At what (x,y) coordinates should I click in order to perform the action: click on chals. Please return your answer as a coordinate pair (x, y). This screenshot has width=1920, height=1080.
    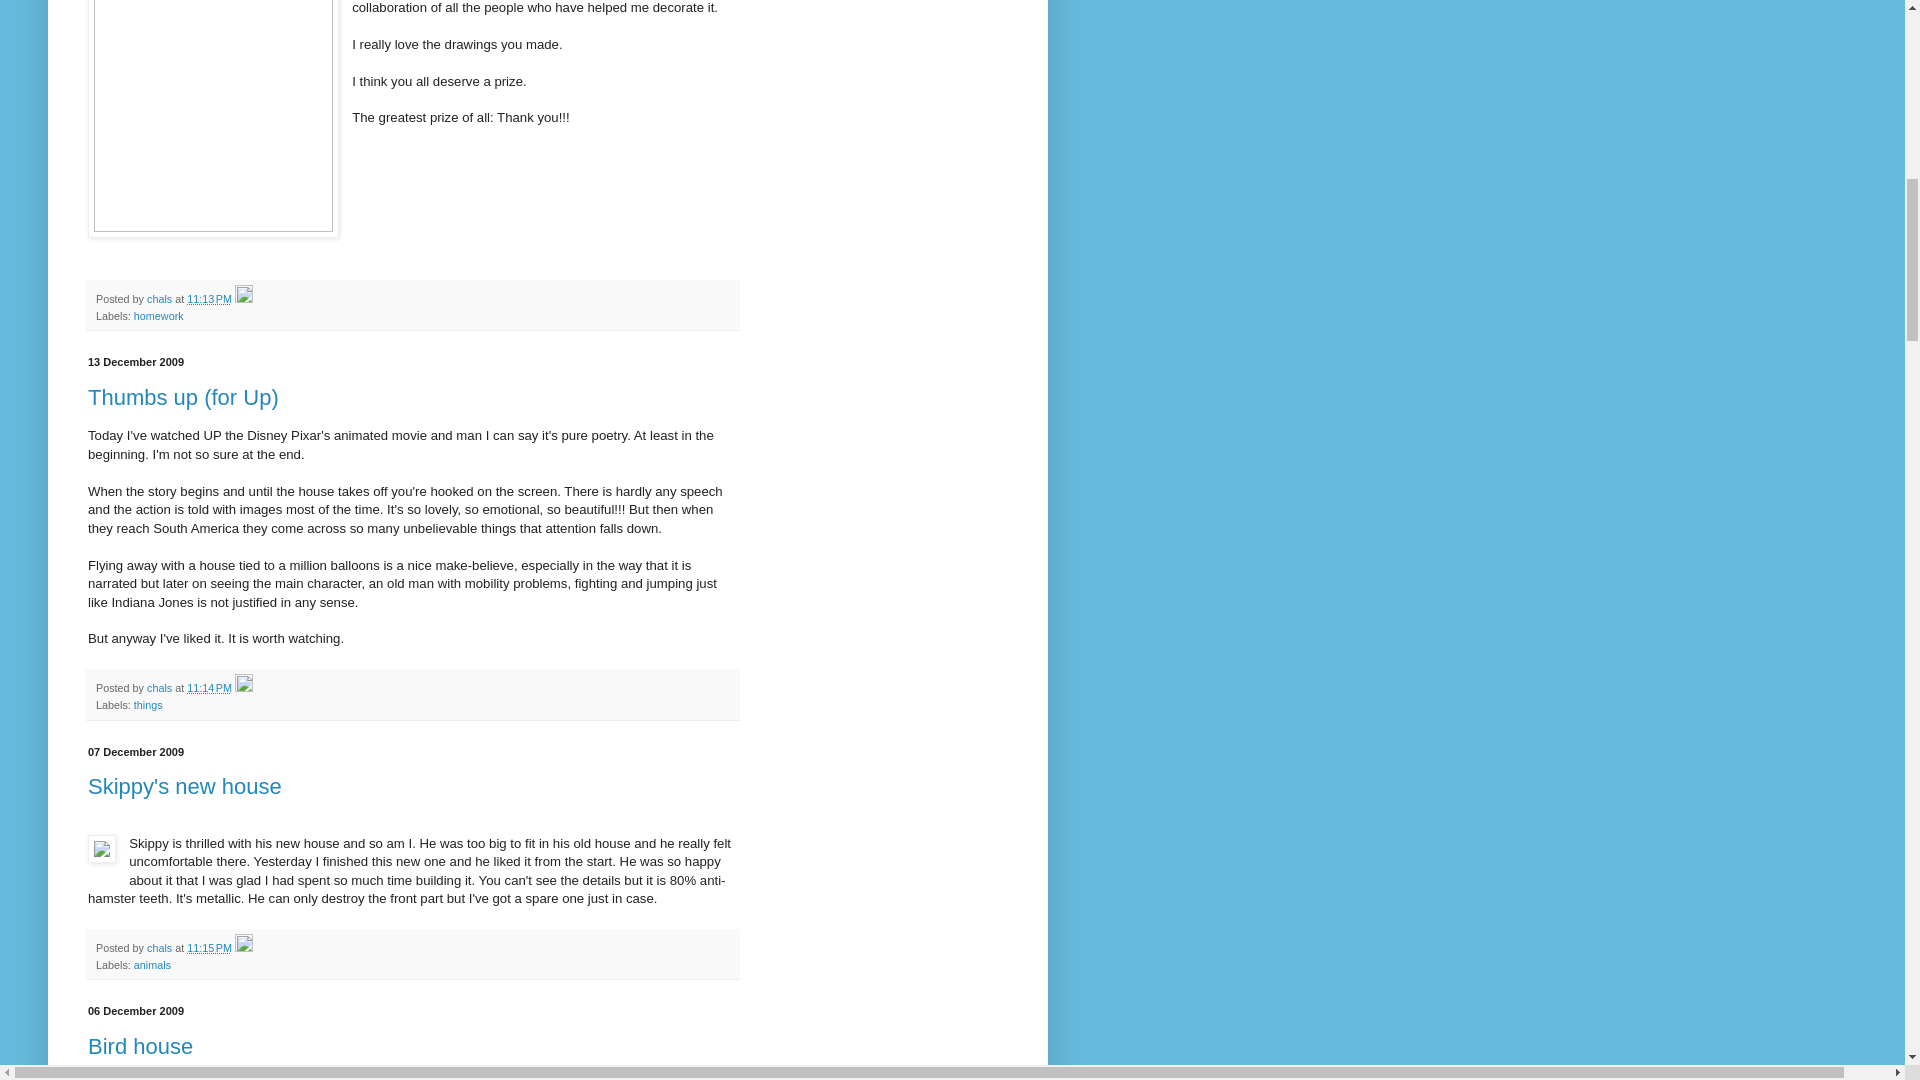
    Looking at the image, I should click on (160, 688).